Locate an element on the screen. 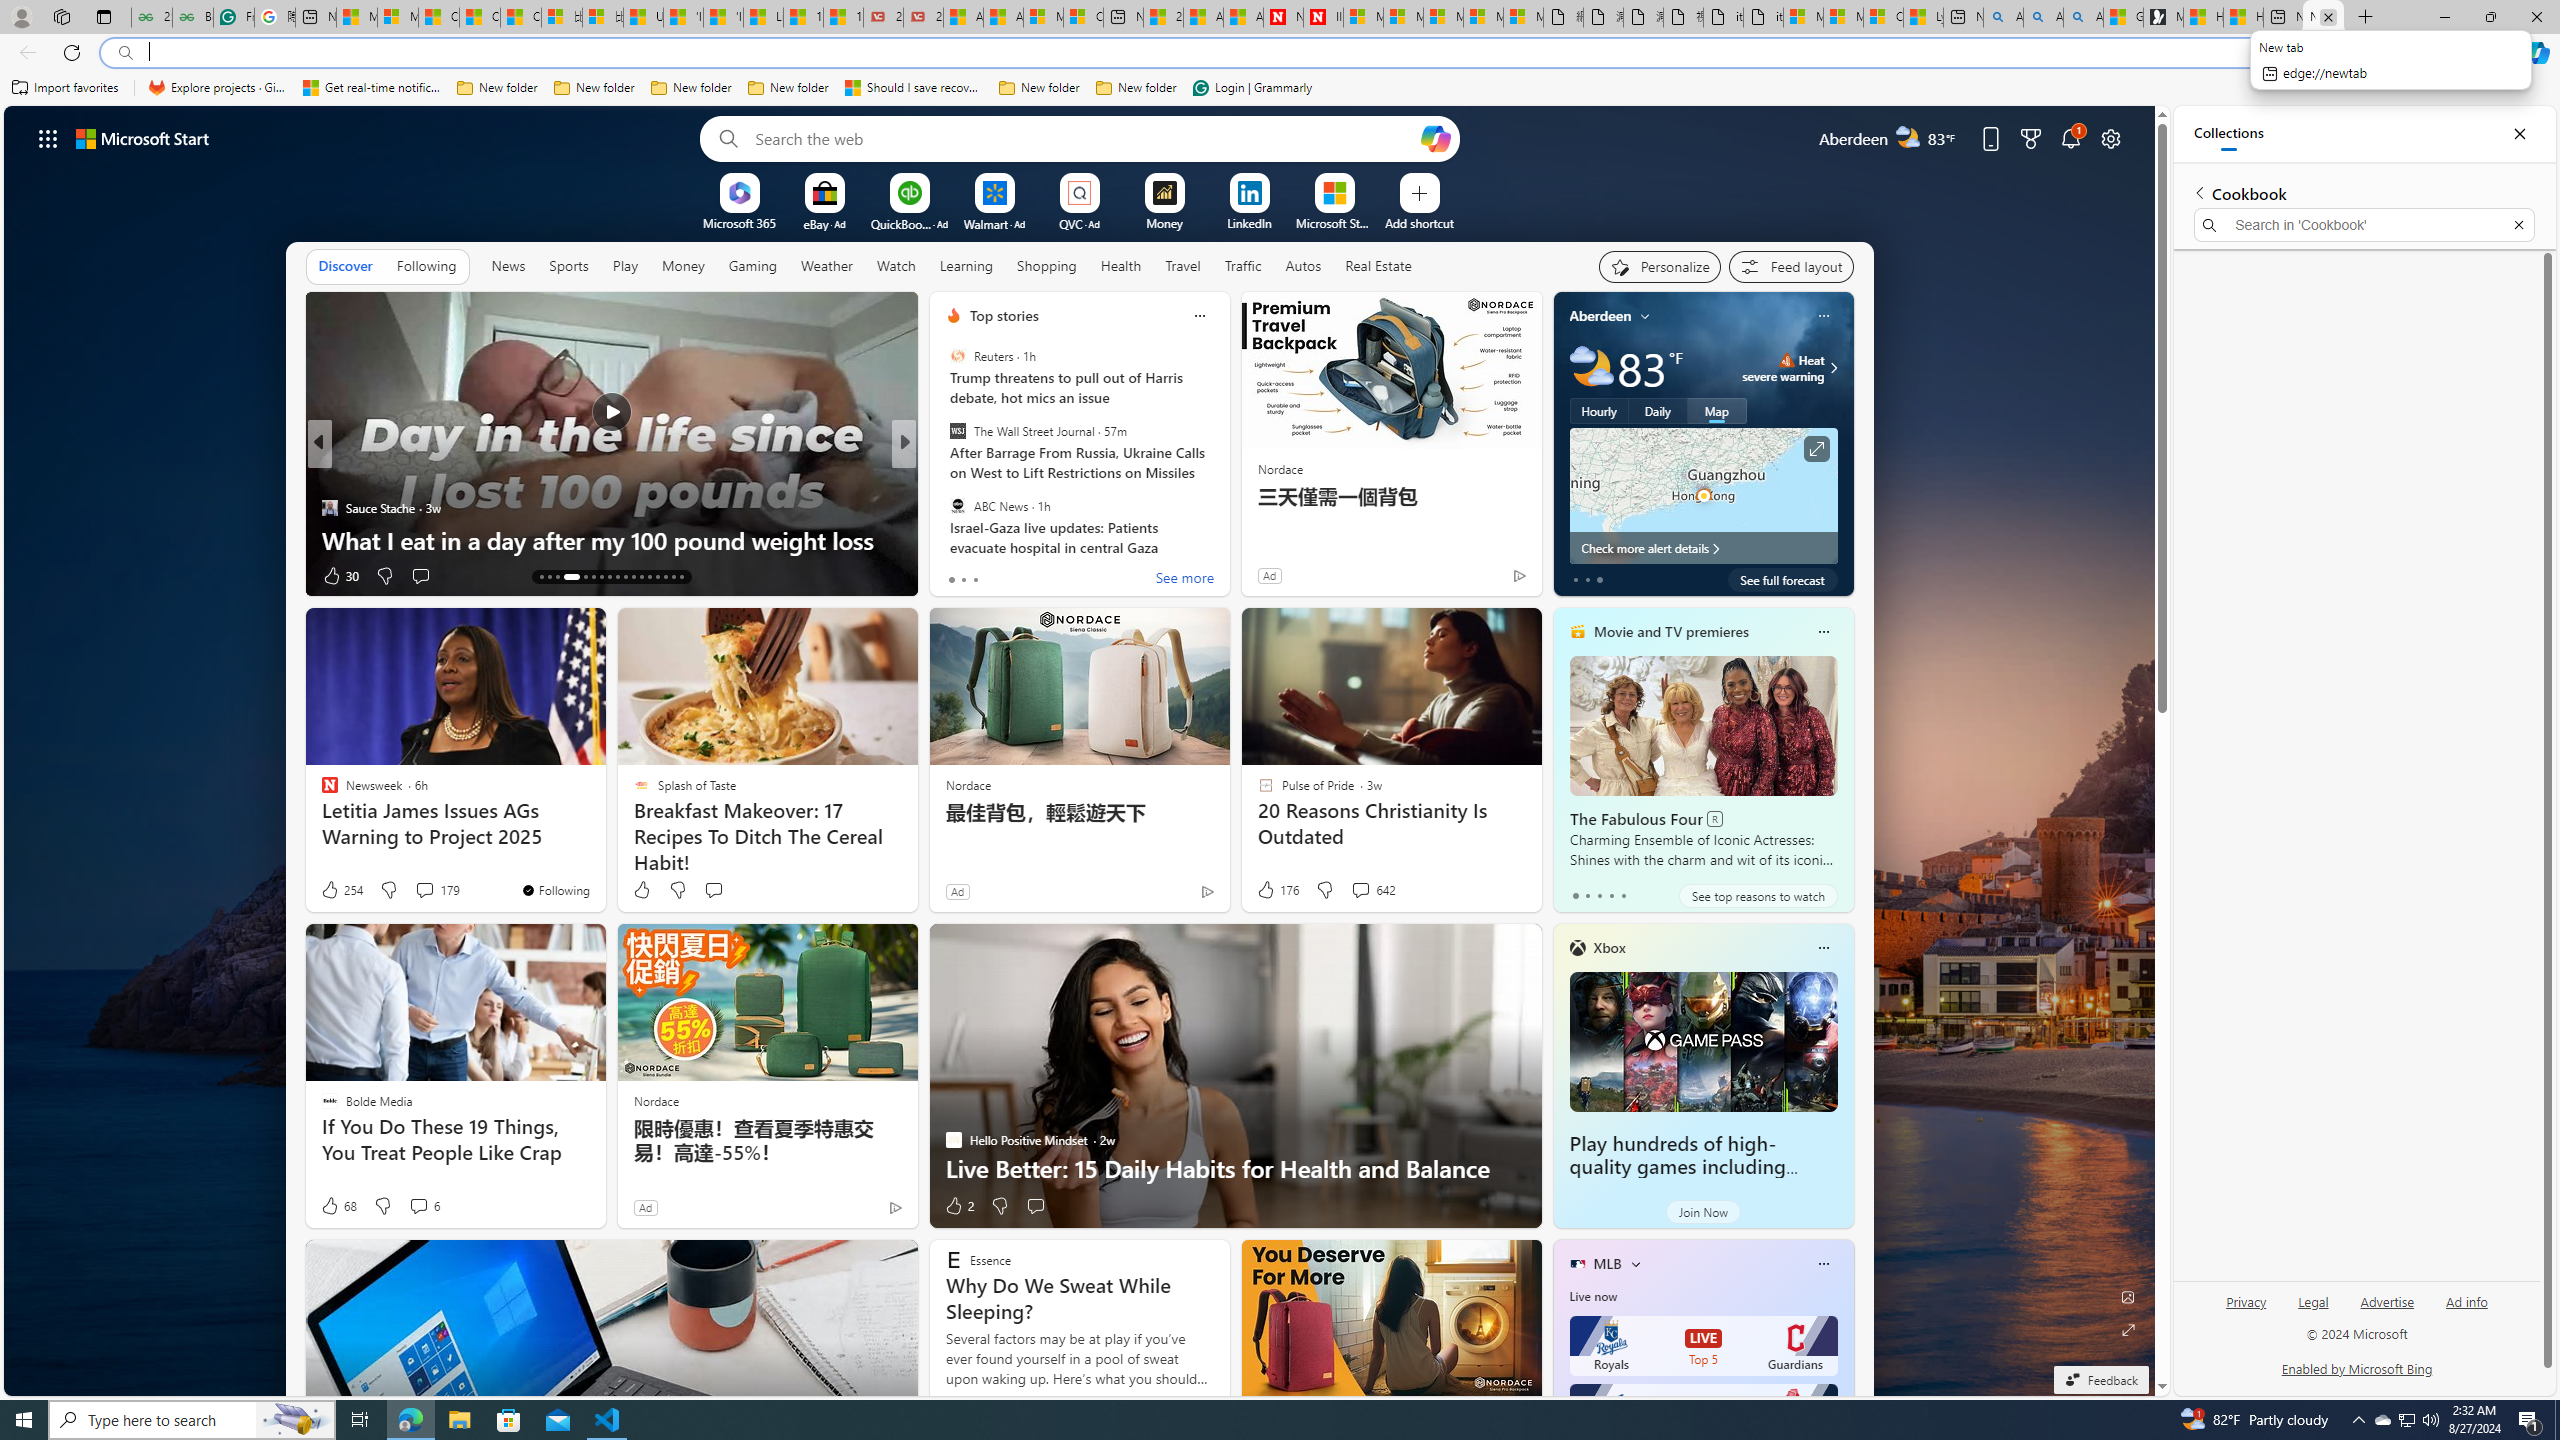  View comments 140 Comment is located at coordinates (1036, 575).